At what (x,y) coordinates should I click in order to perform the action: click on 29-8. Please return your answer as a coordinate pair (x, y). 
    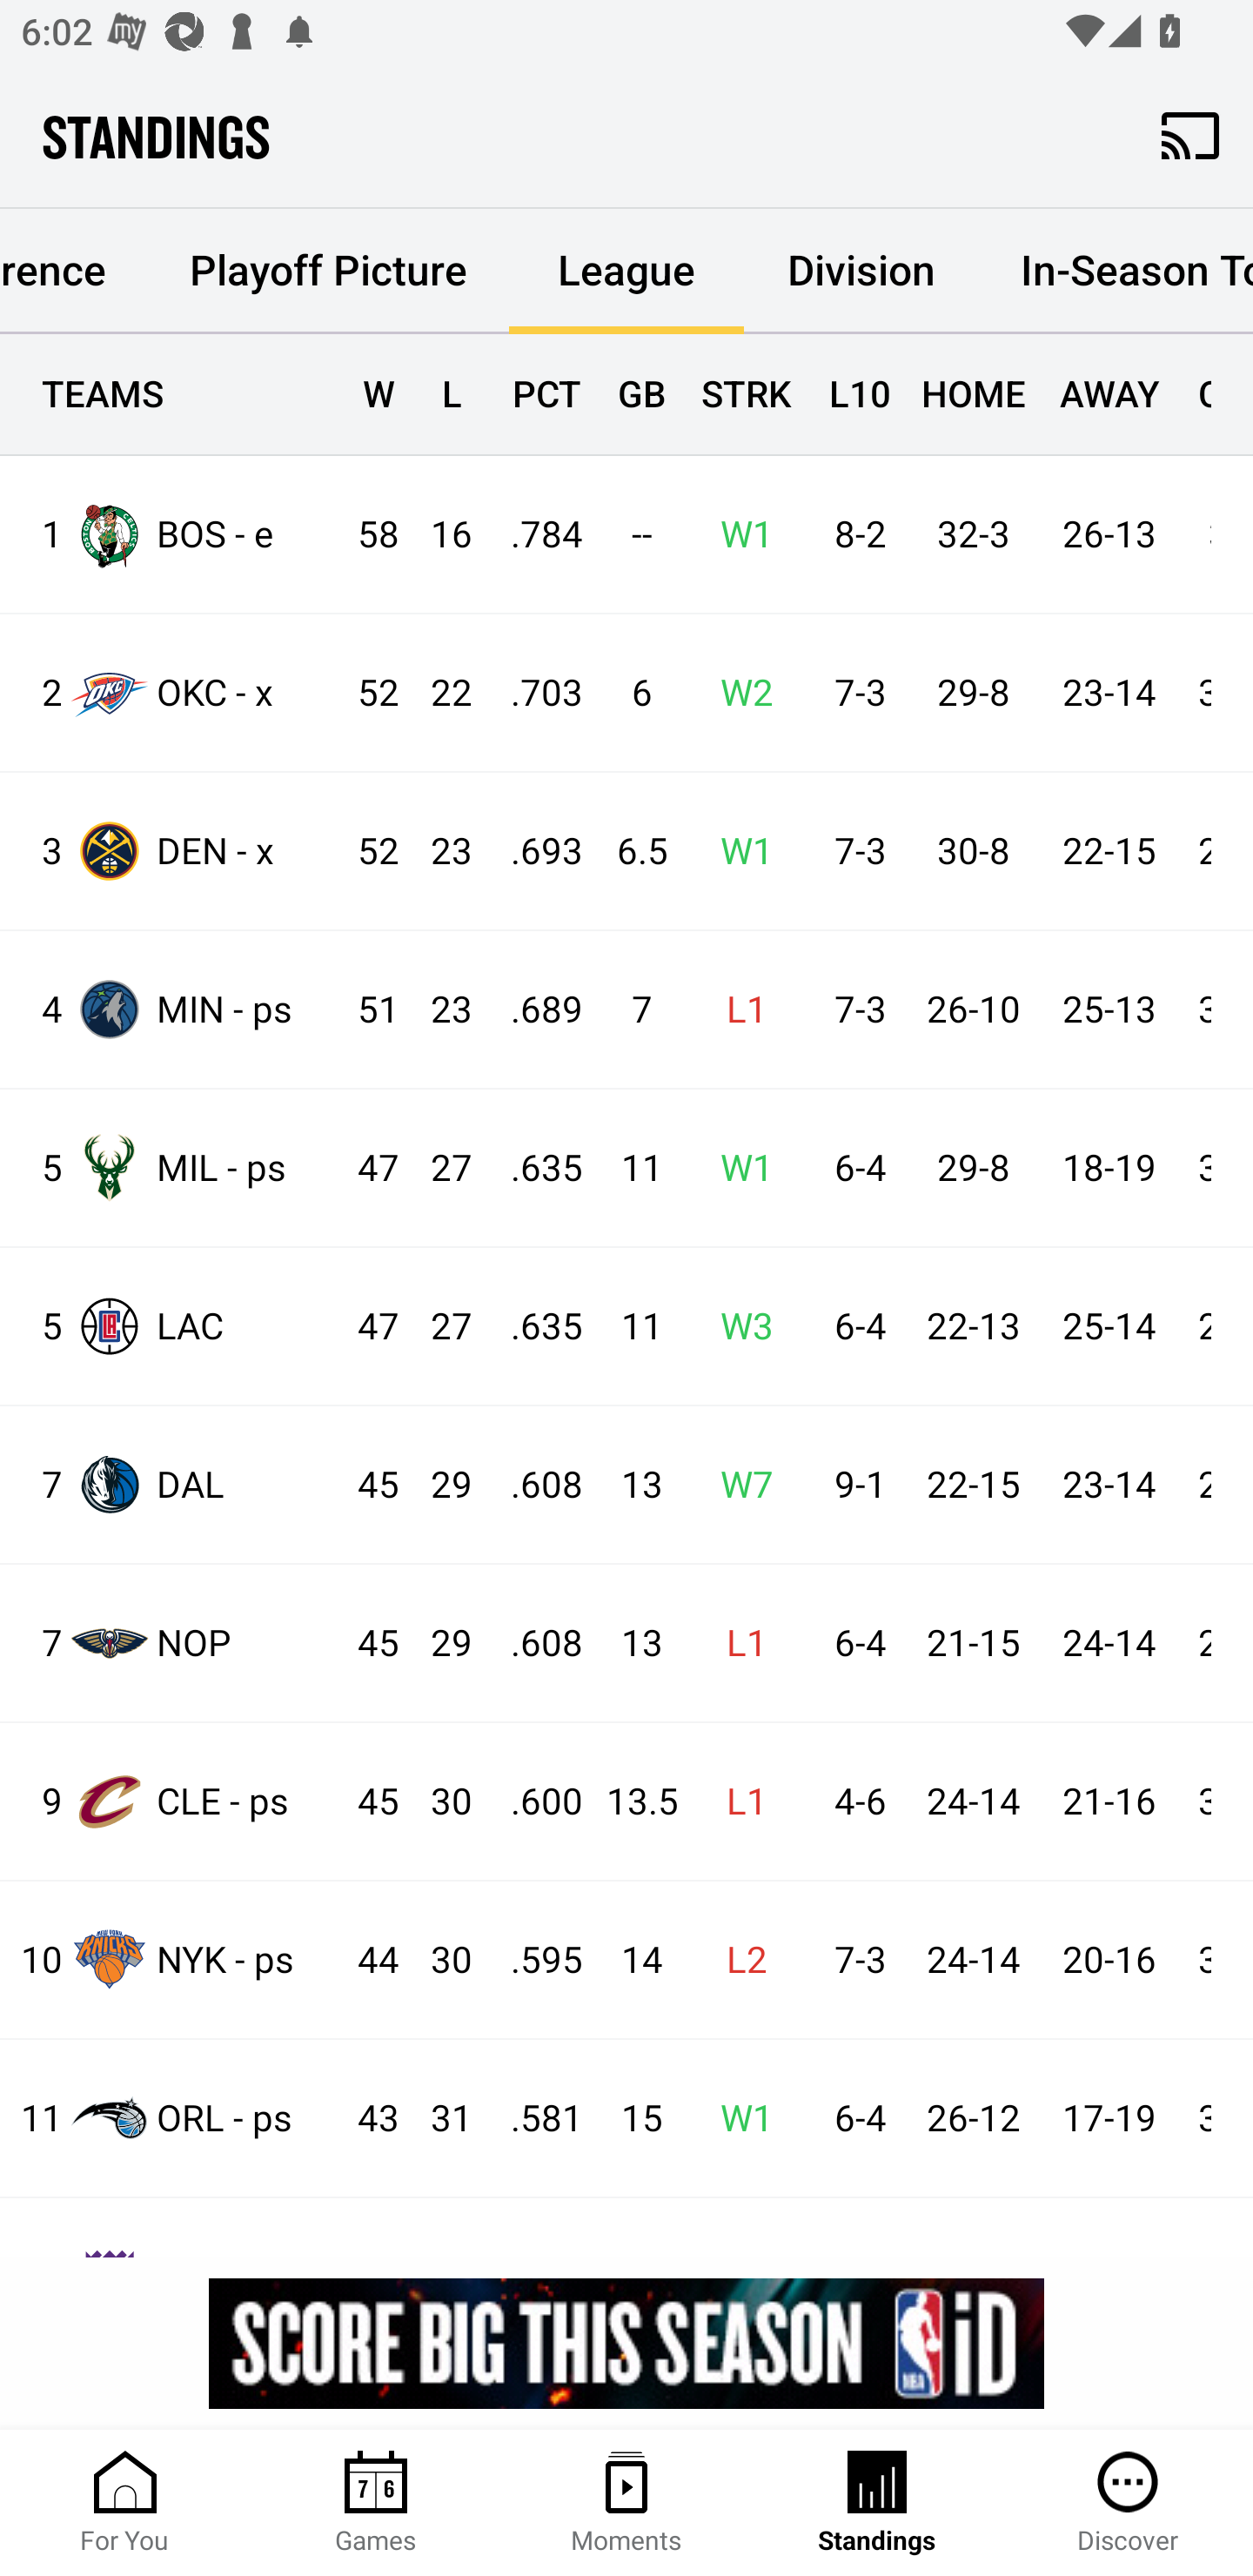
    Looking at the image, I should click on (973, 694).